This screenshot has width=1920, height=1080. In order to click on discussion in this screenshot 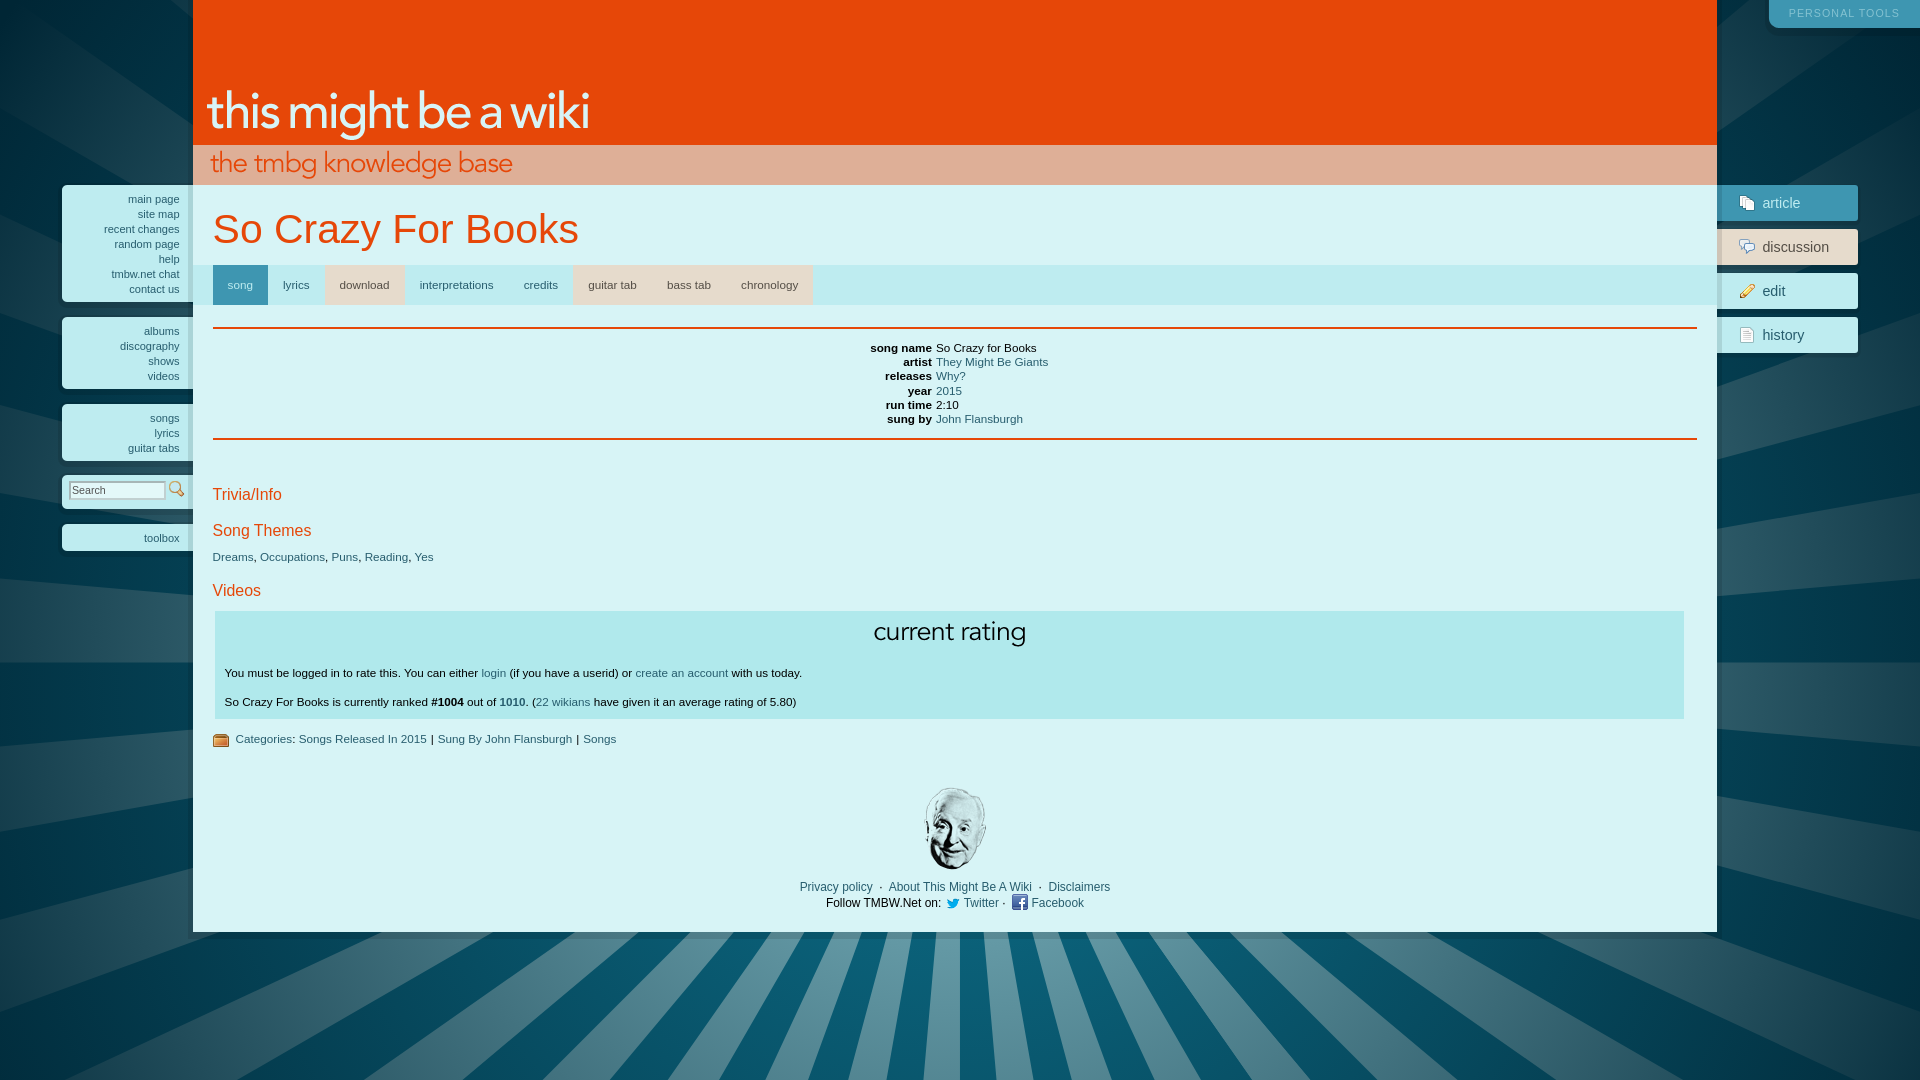, I will do `click(1778, 335)`.